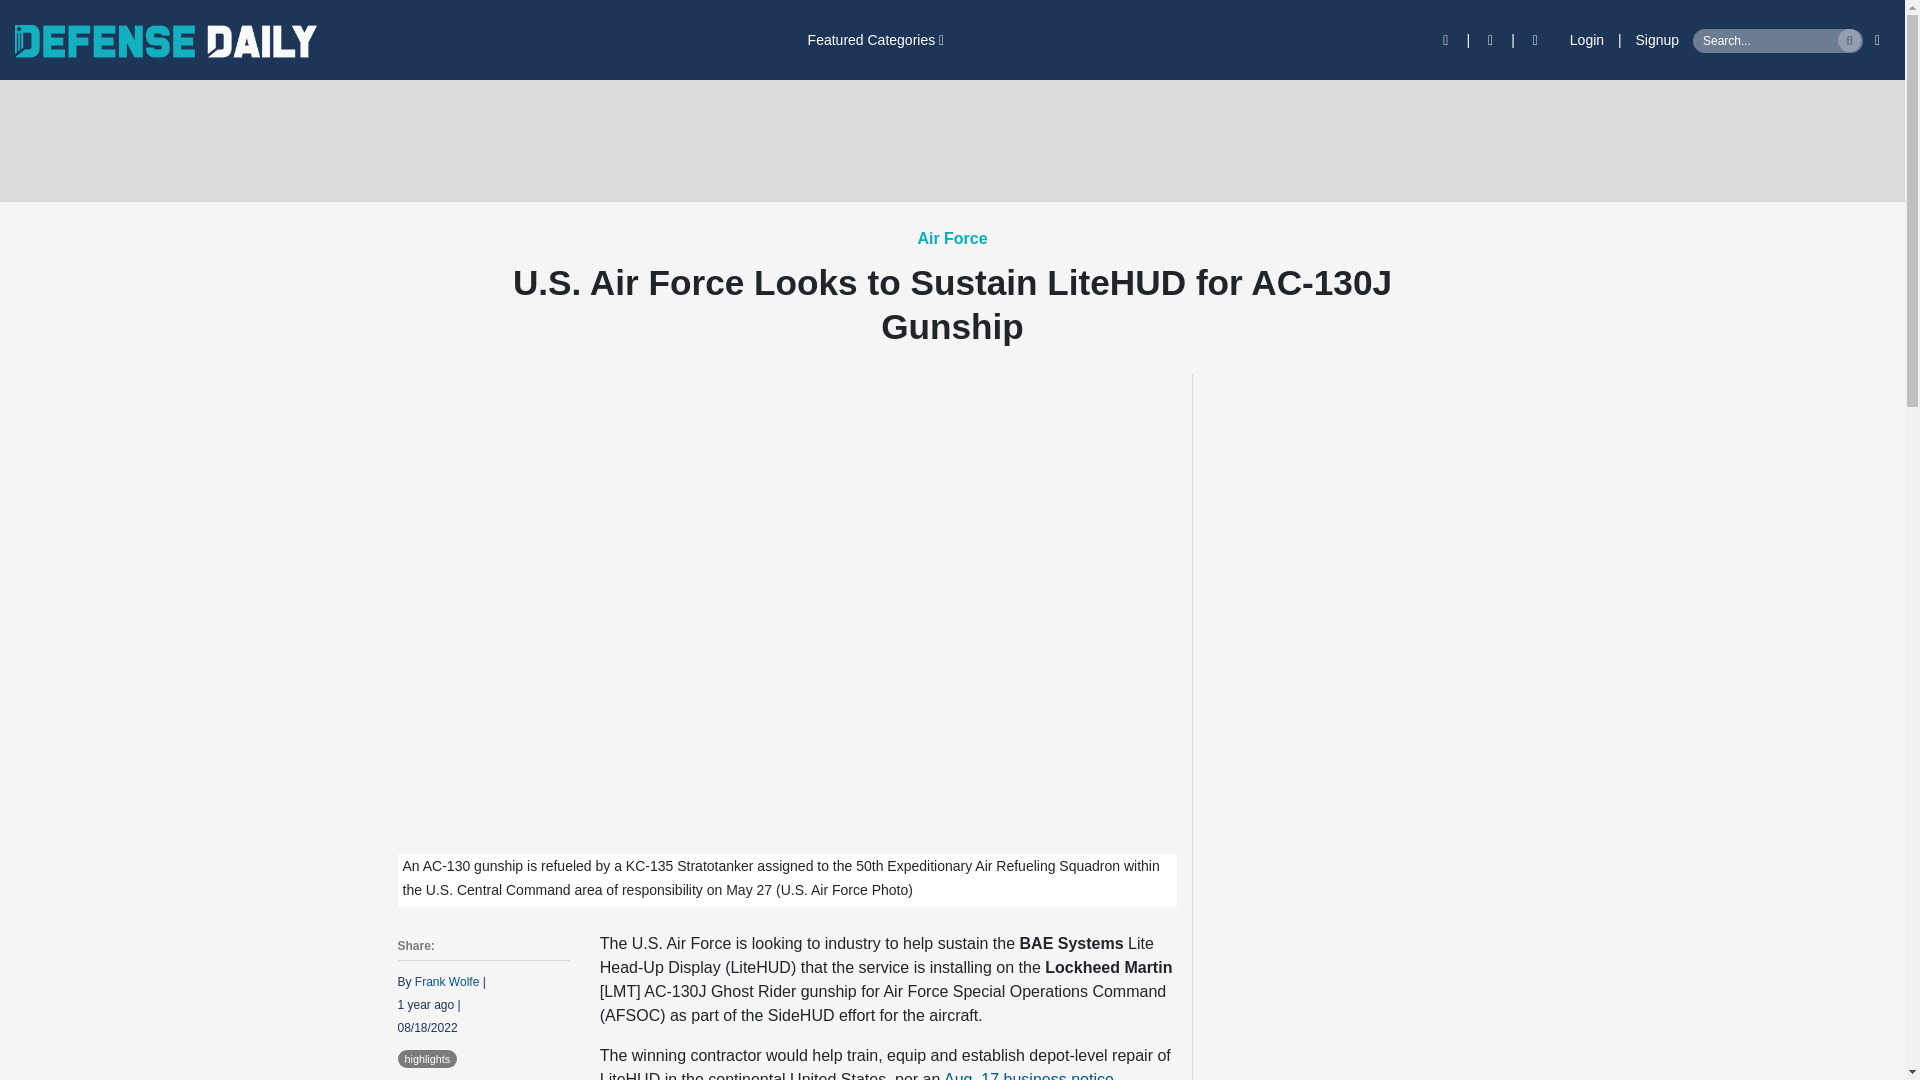  Describe the element at coordinates (1658, 40) in the screenshot. I see `Signup` at that location.